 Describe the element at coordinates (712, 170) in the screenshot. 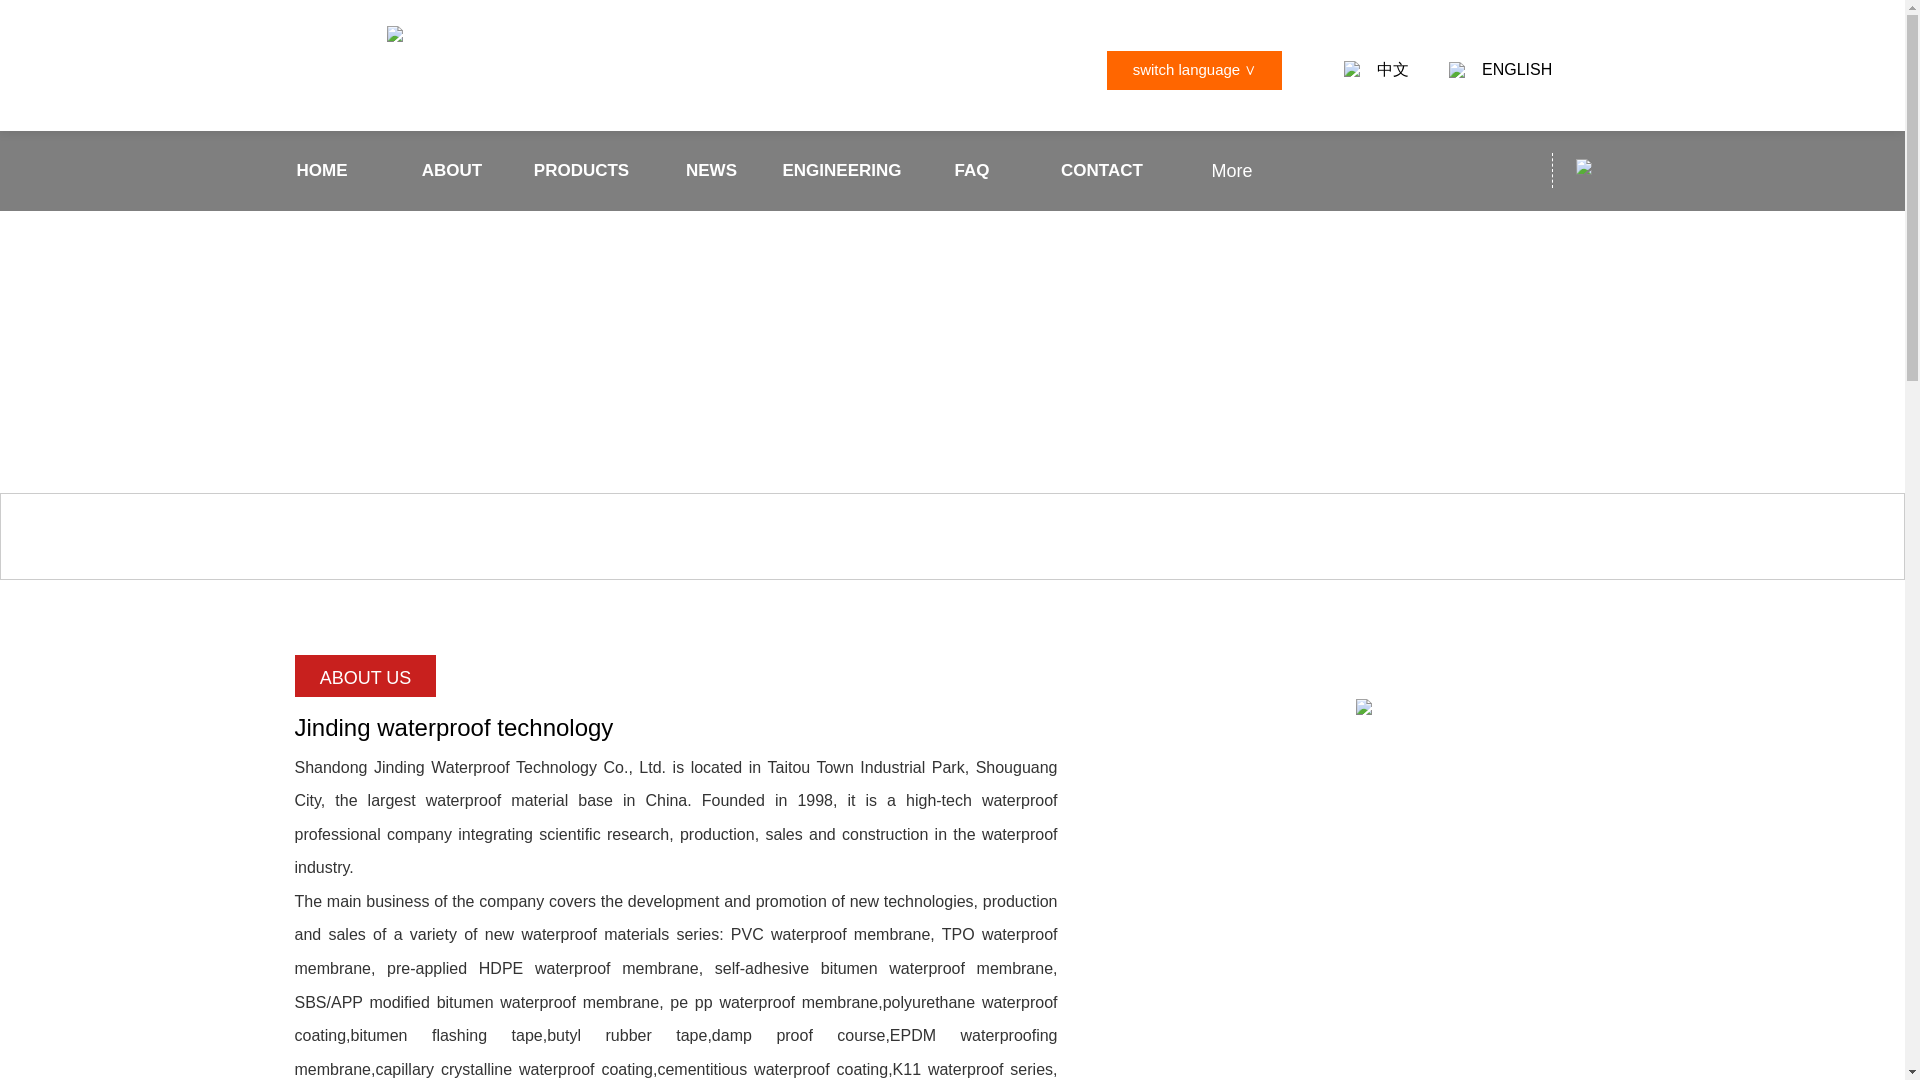

I see `NEWS` at that location.